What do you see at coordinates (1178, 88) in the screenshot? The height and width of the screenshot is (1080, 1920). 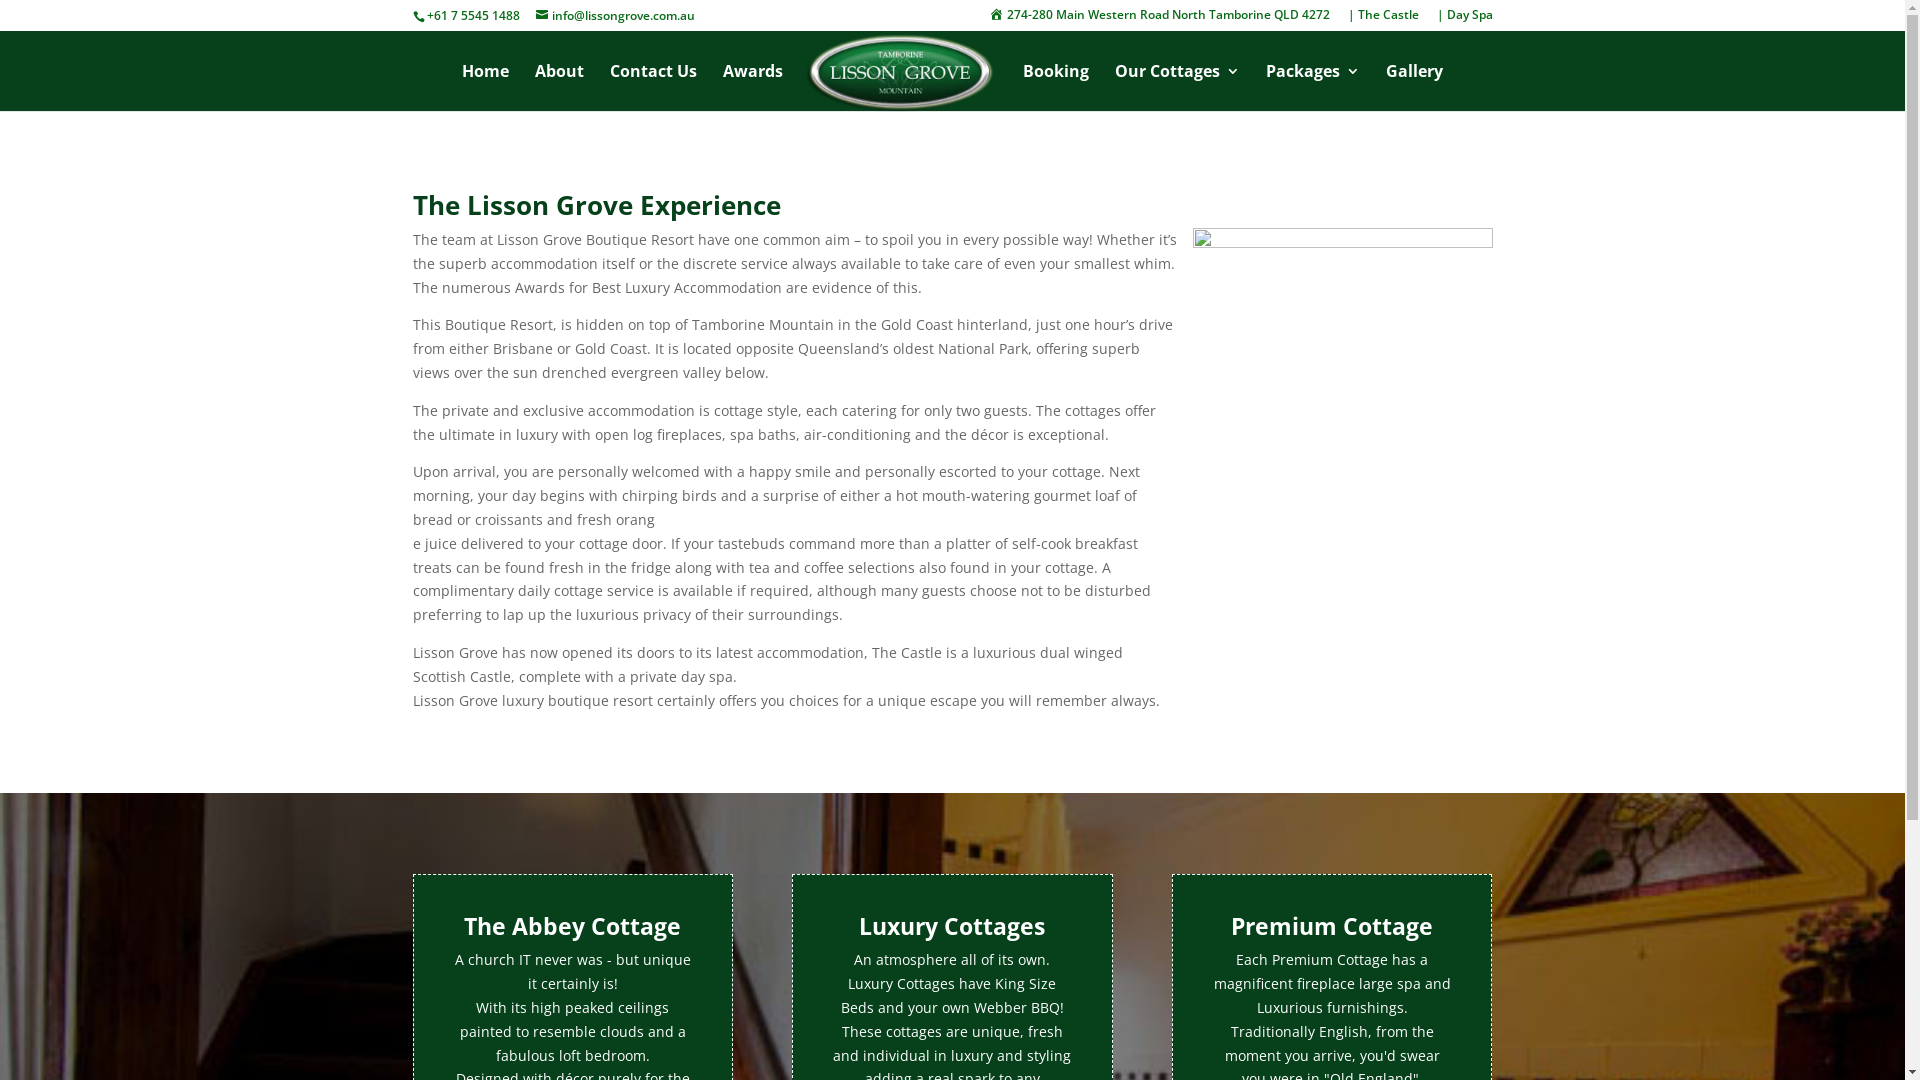 I see `Our Cottages` at bounding box center [1178, 88].